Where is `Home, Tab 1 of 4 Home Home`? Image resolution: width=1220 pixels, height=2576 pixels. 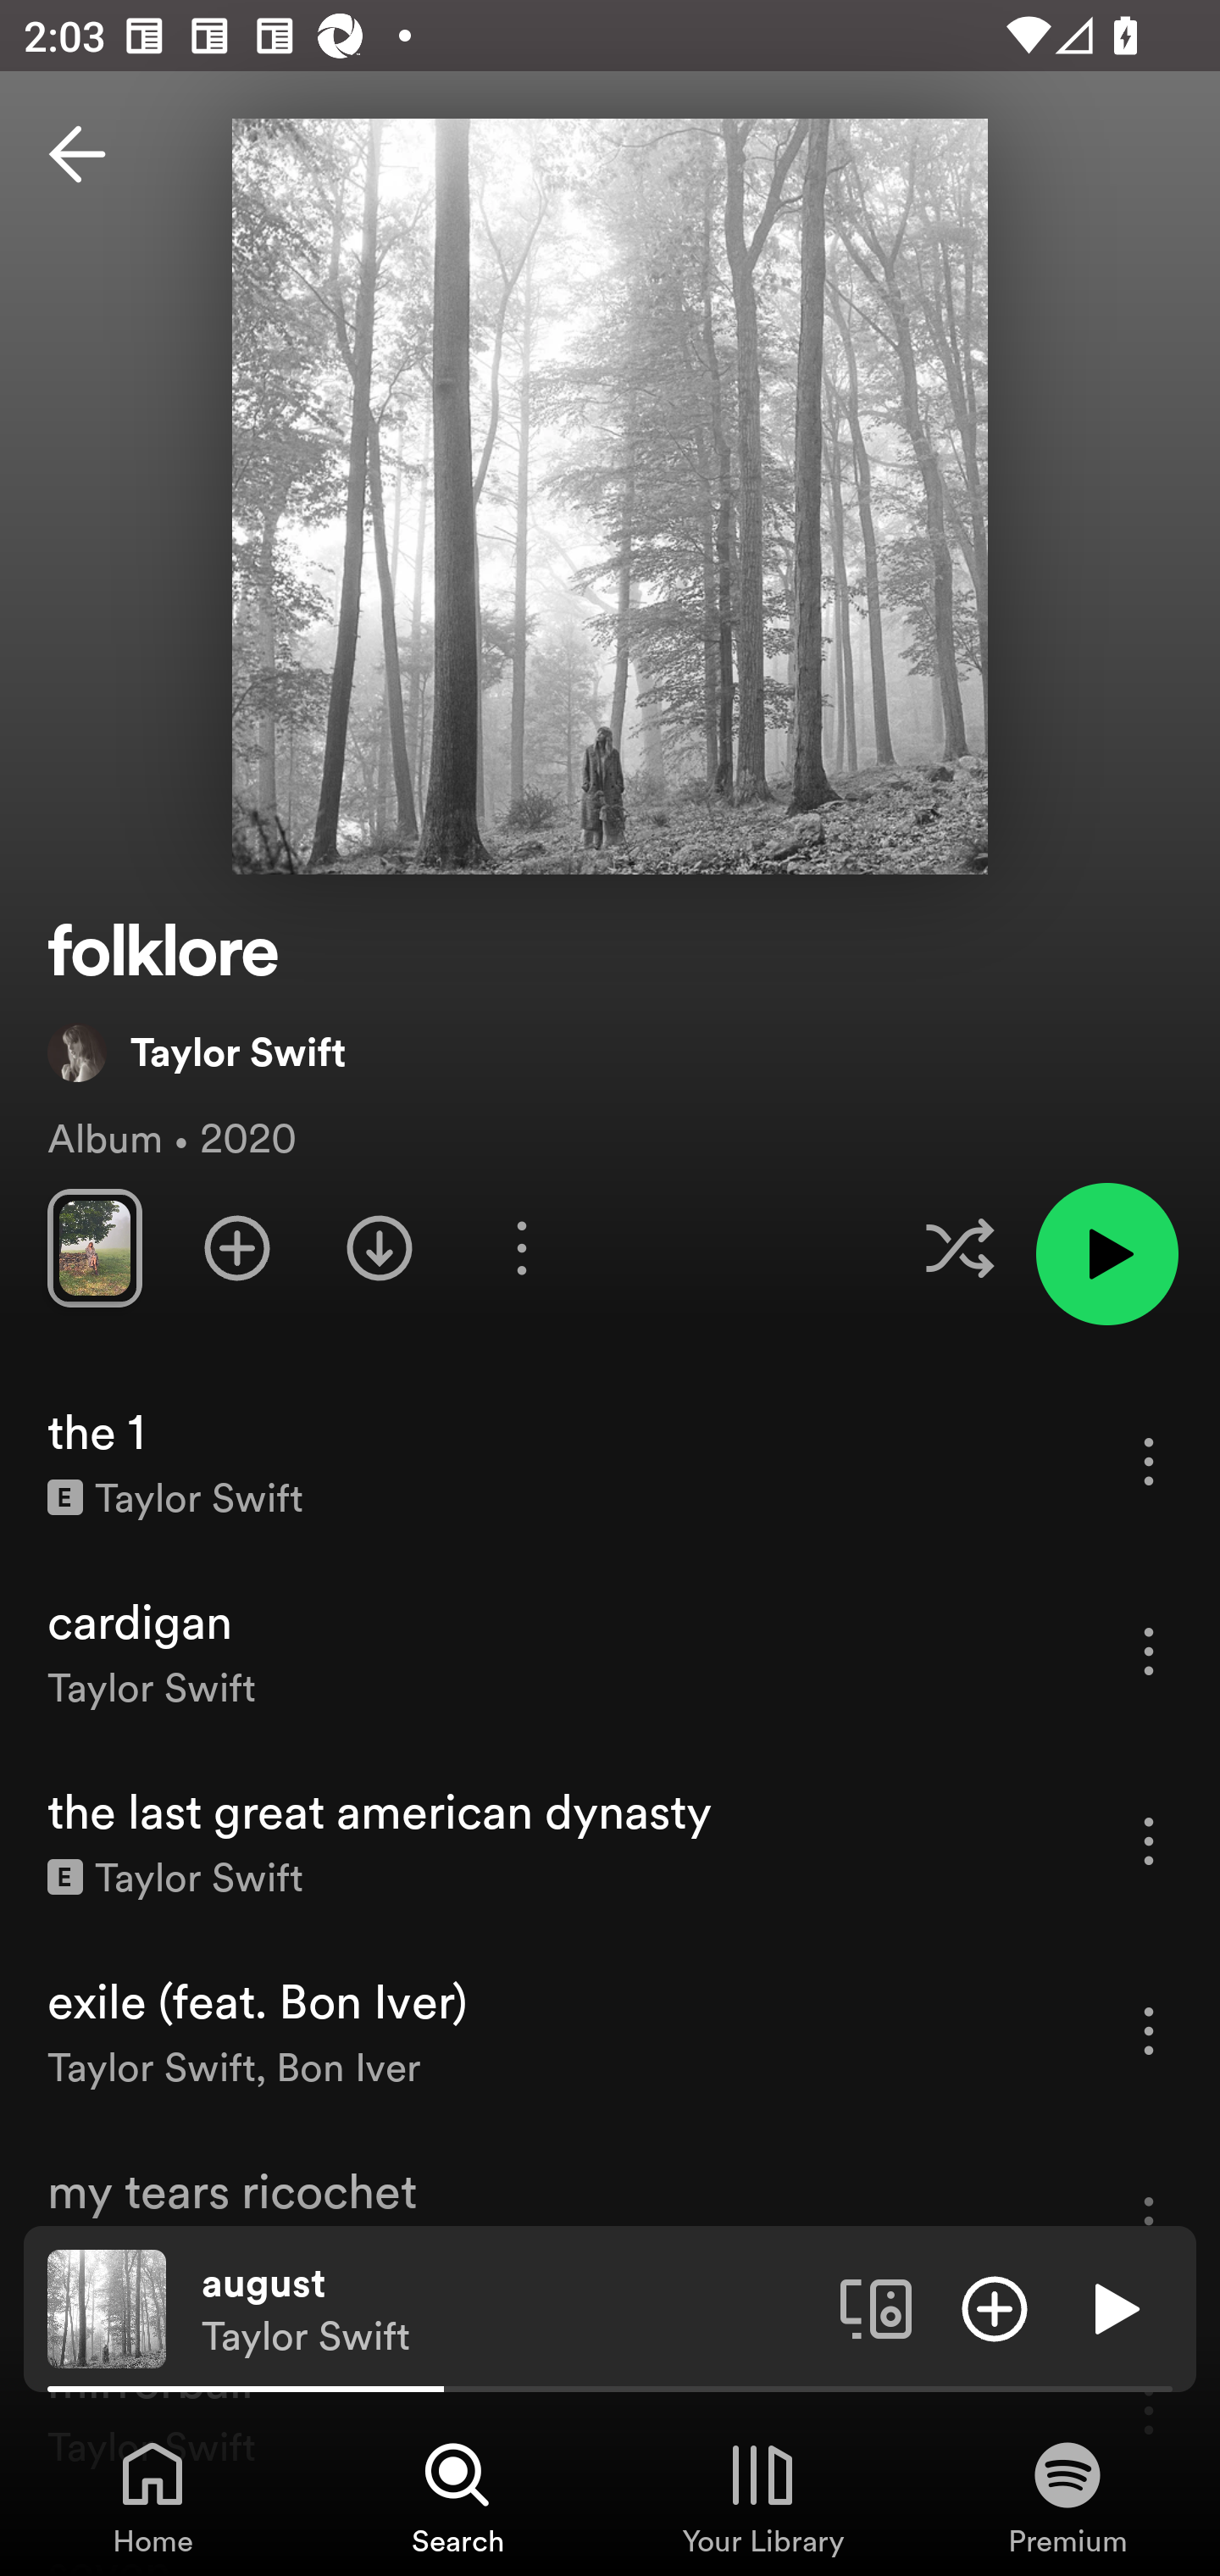 Home, Tab 1 of 4 Home Home is located at coordinates (152, 2496).